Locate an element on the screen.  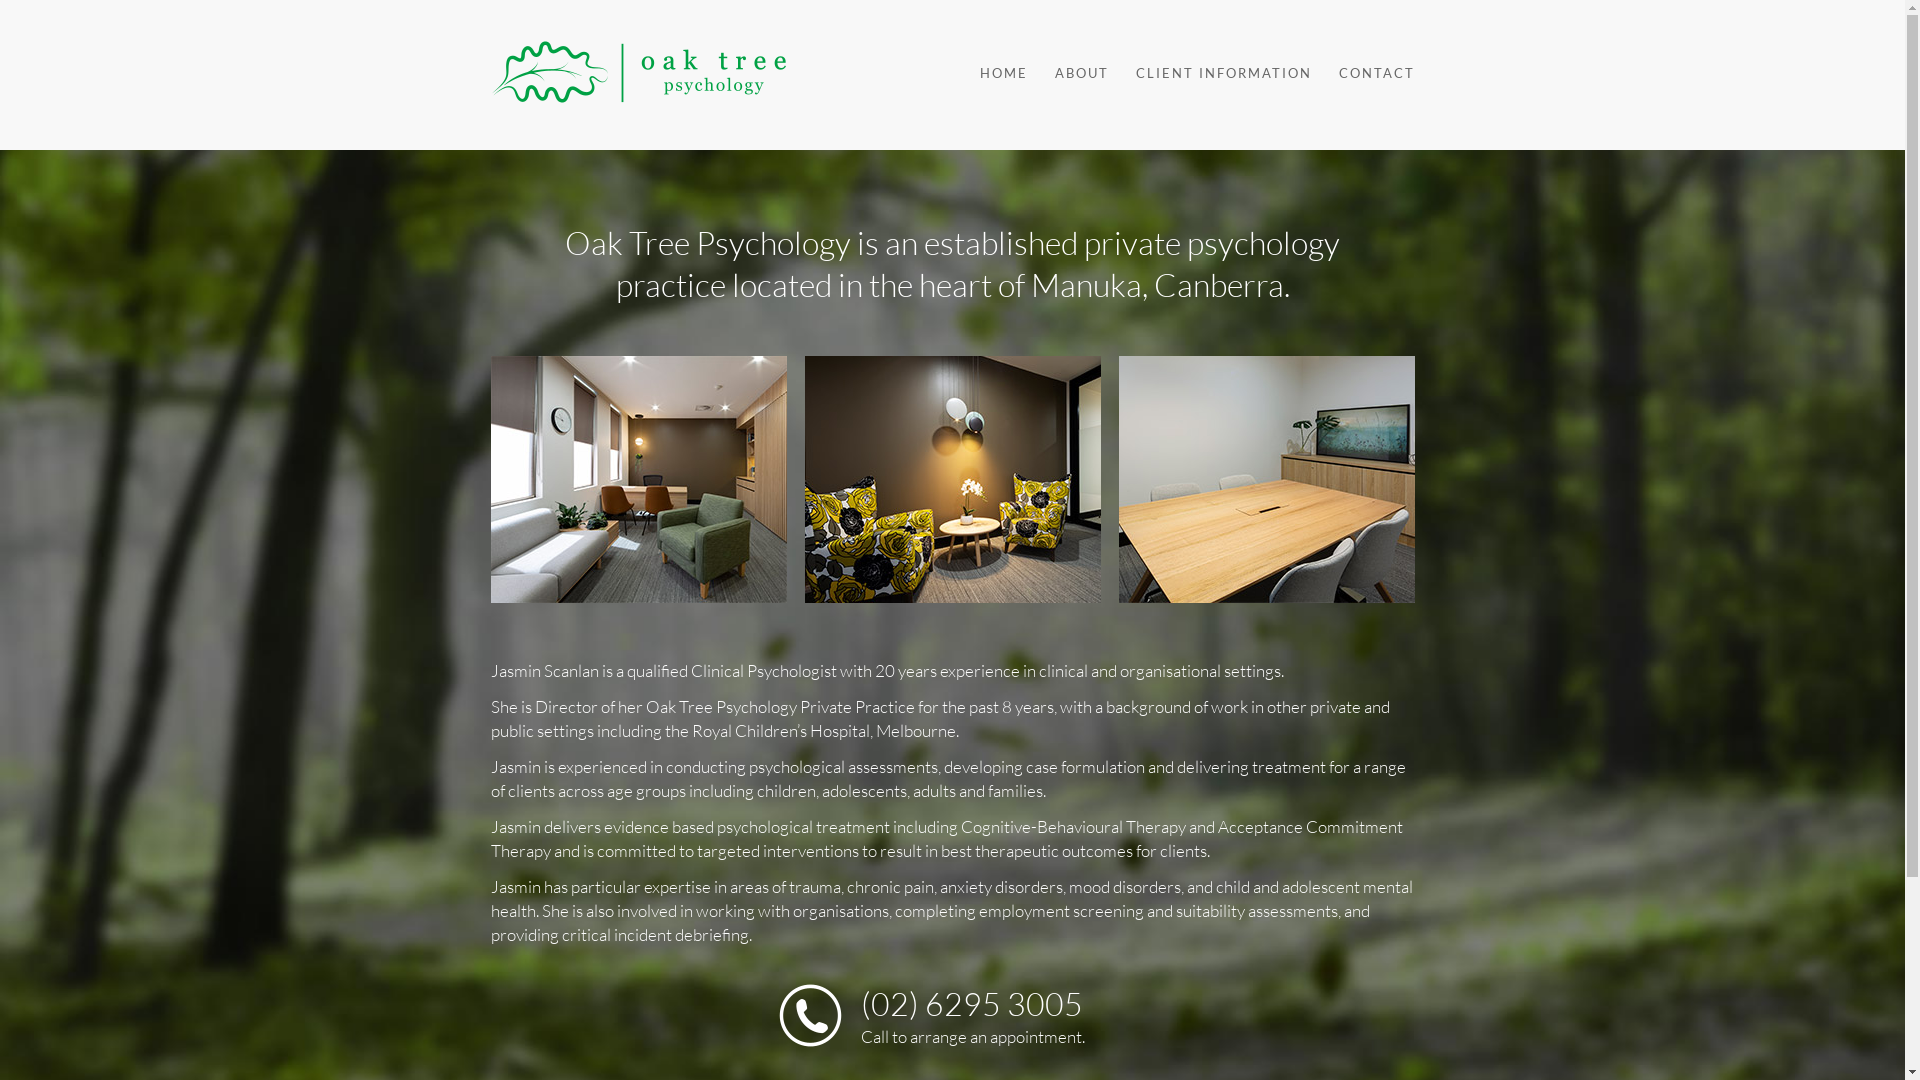
CONTACT is located at coordinates (1364, 73).